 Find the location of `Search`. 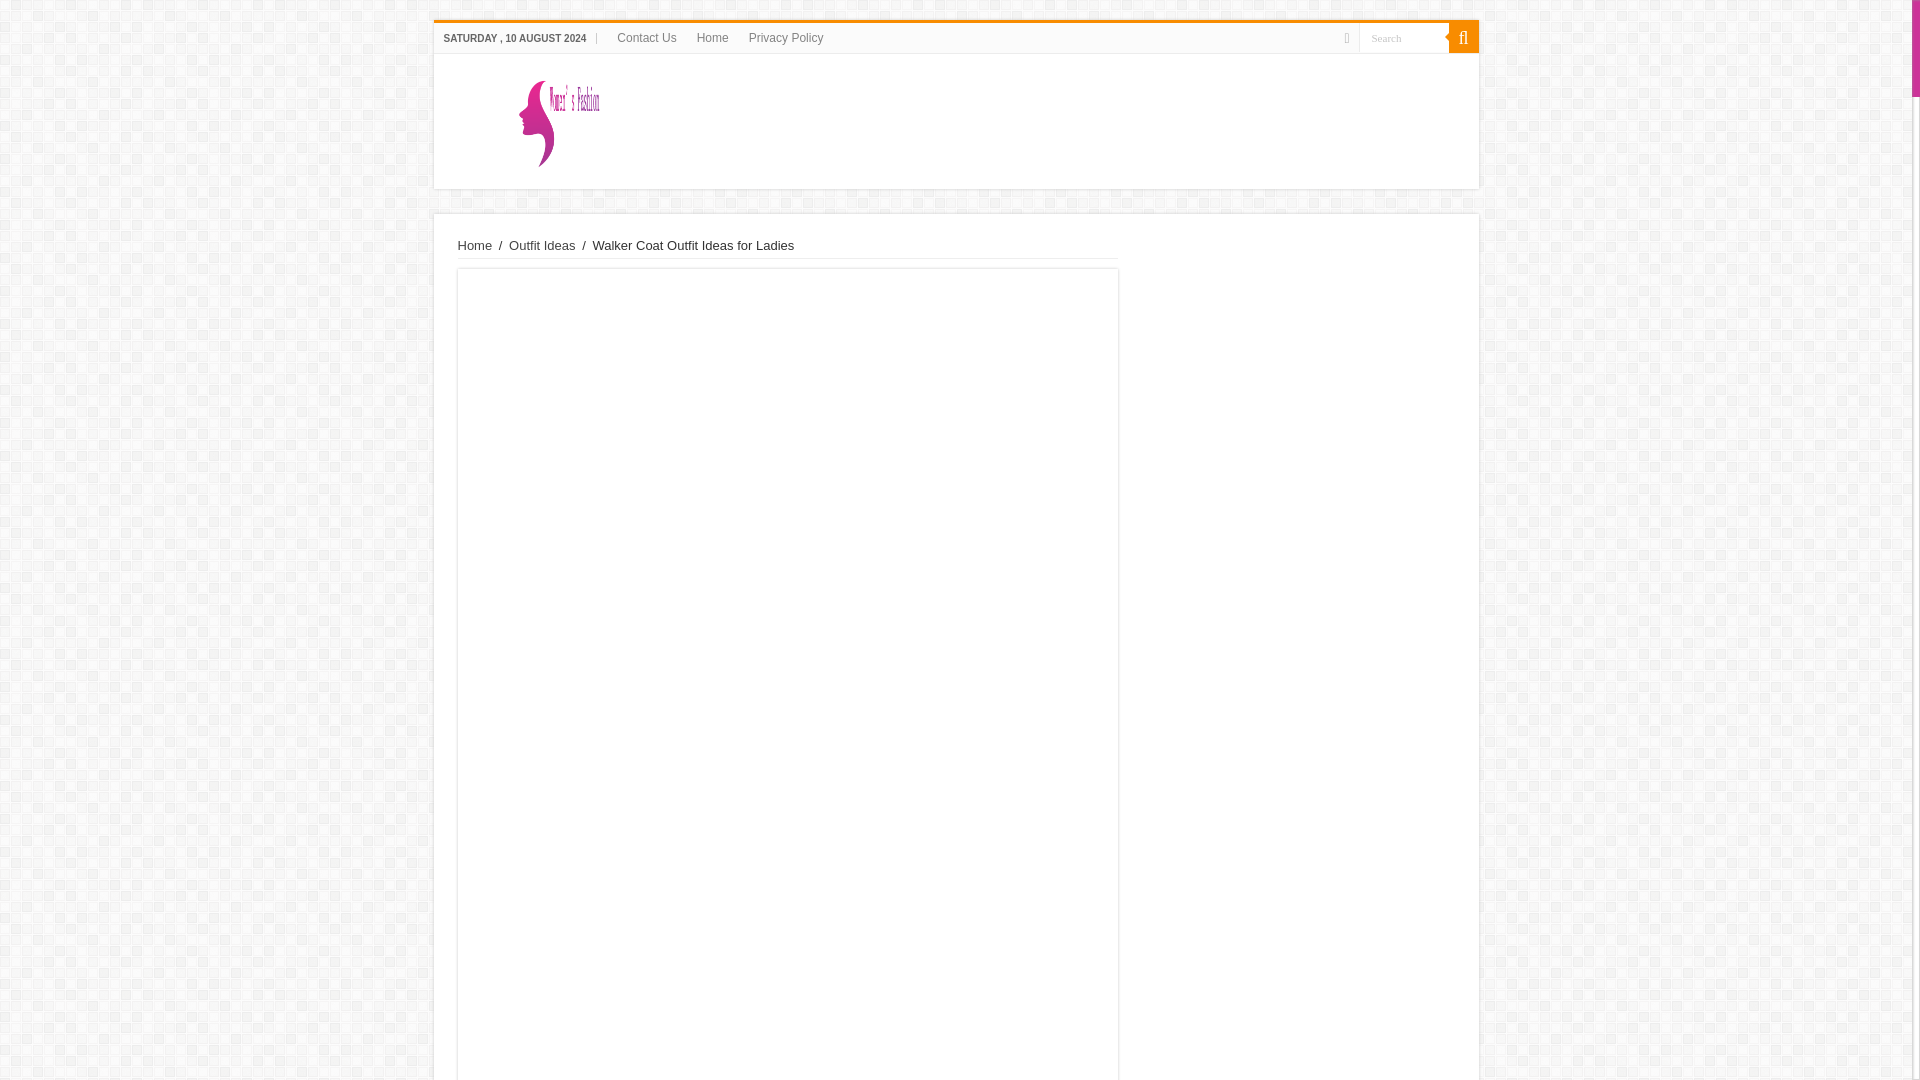

Search is located at coordinates (1402, 36).